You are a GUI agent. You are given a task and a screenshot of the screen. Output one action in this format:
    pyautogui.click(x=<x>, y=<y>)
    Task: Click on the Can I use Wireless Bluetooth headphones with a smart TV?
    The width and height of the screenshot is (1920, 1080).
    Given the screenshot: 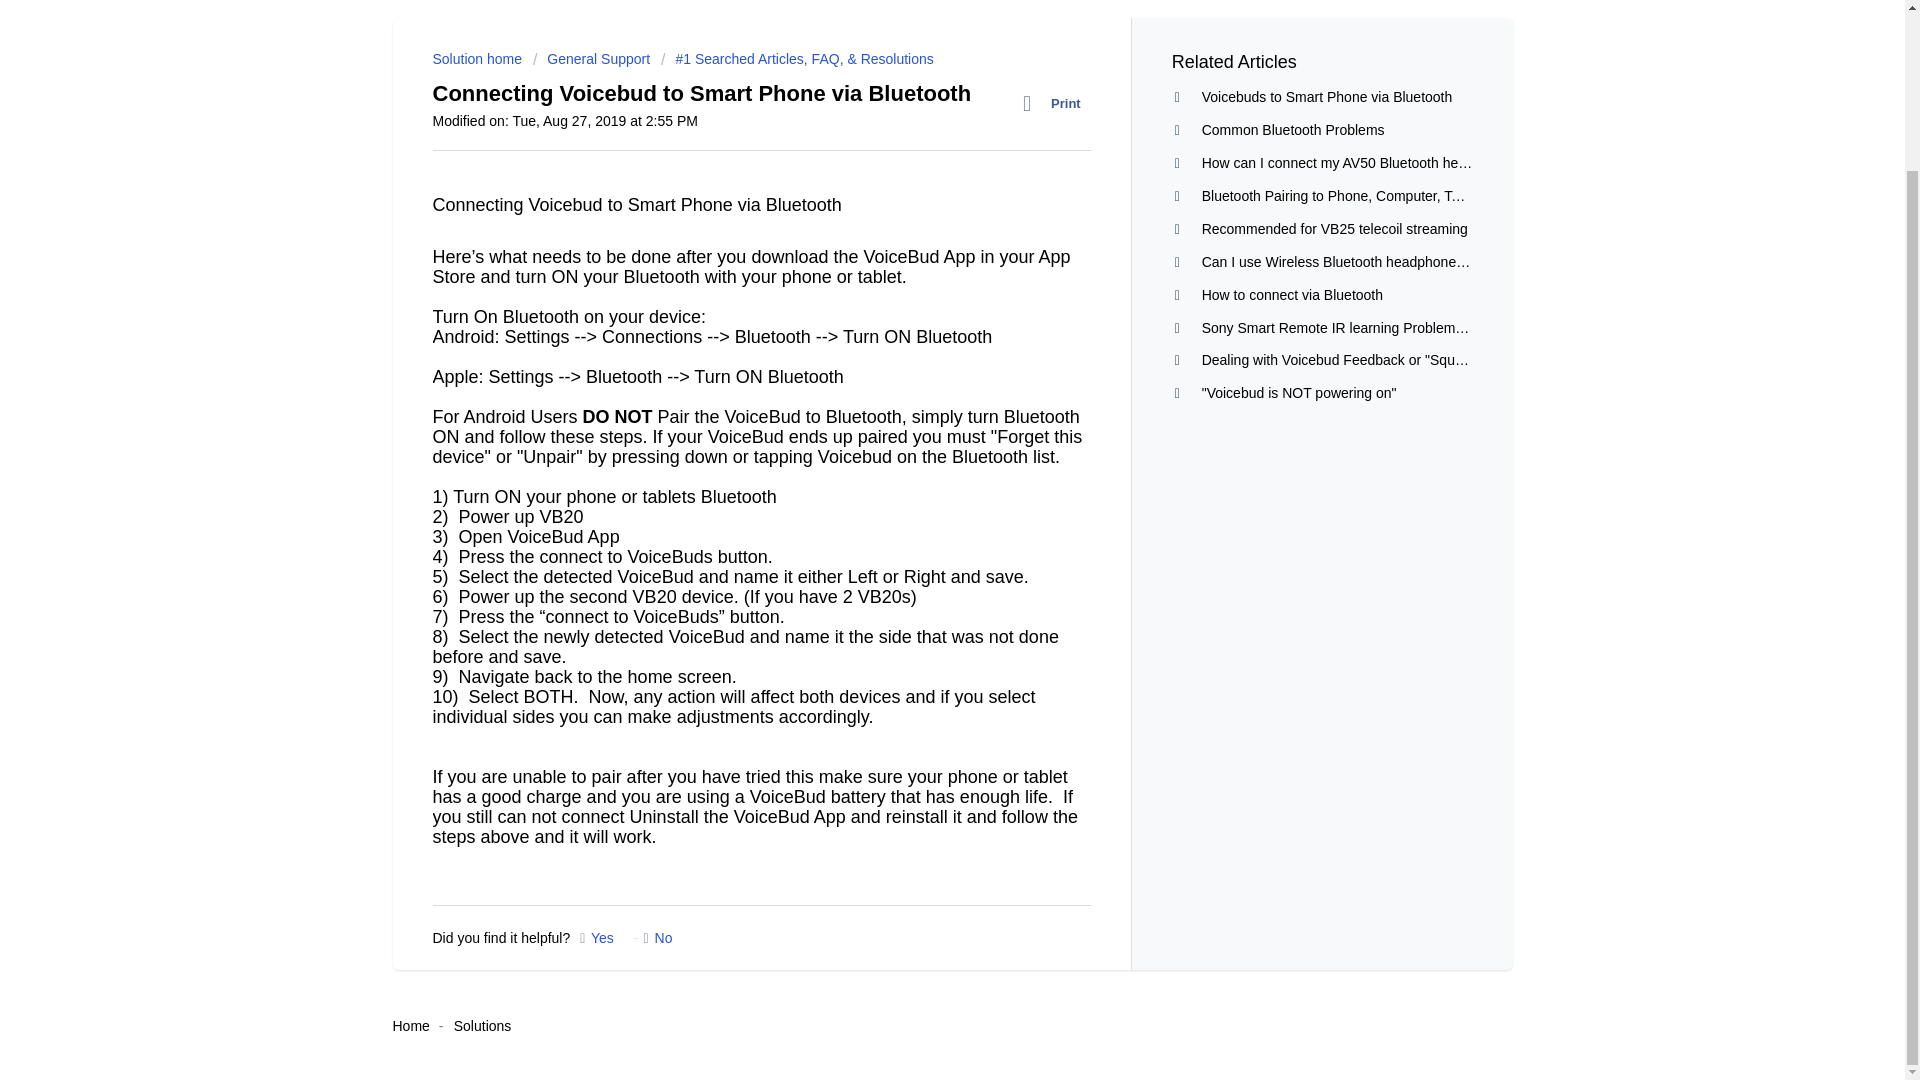 What is the action you would take?
    pyautogui.click(x=1386, y=262)
    